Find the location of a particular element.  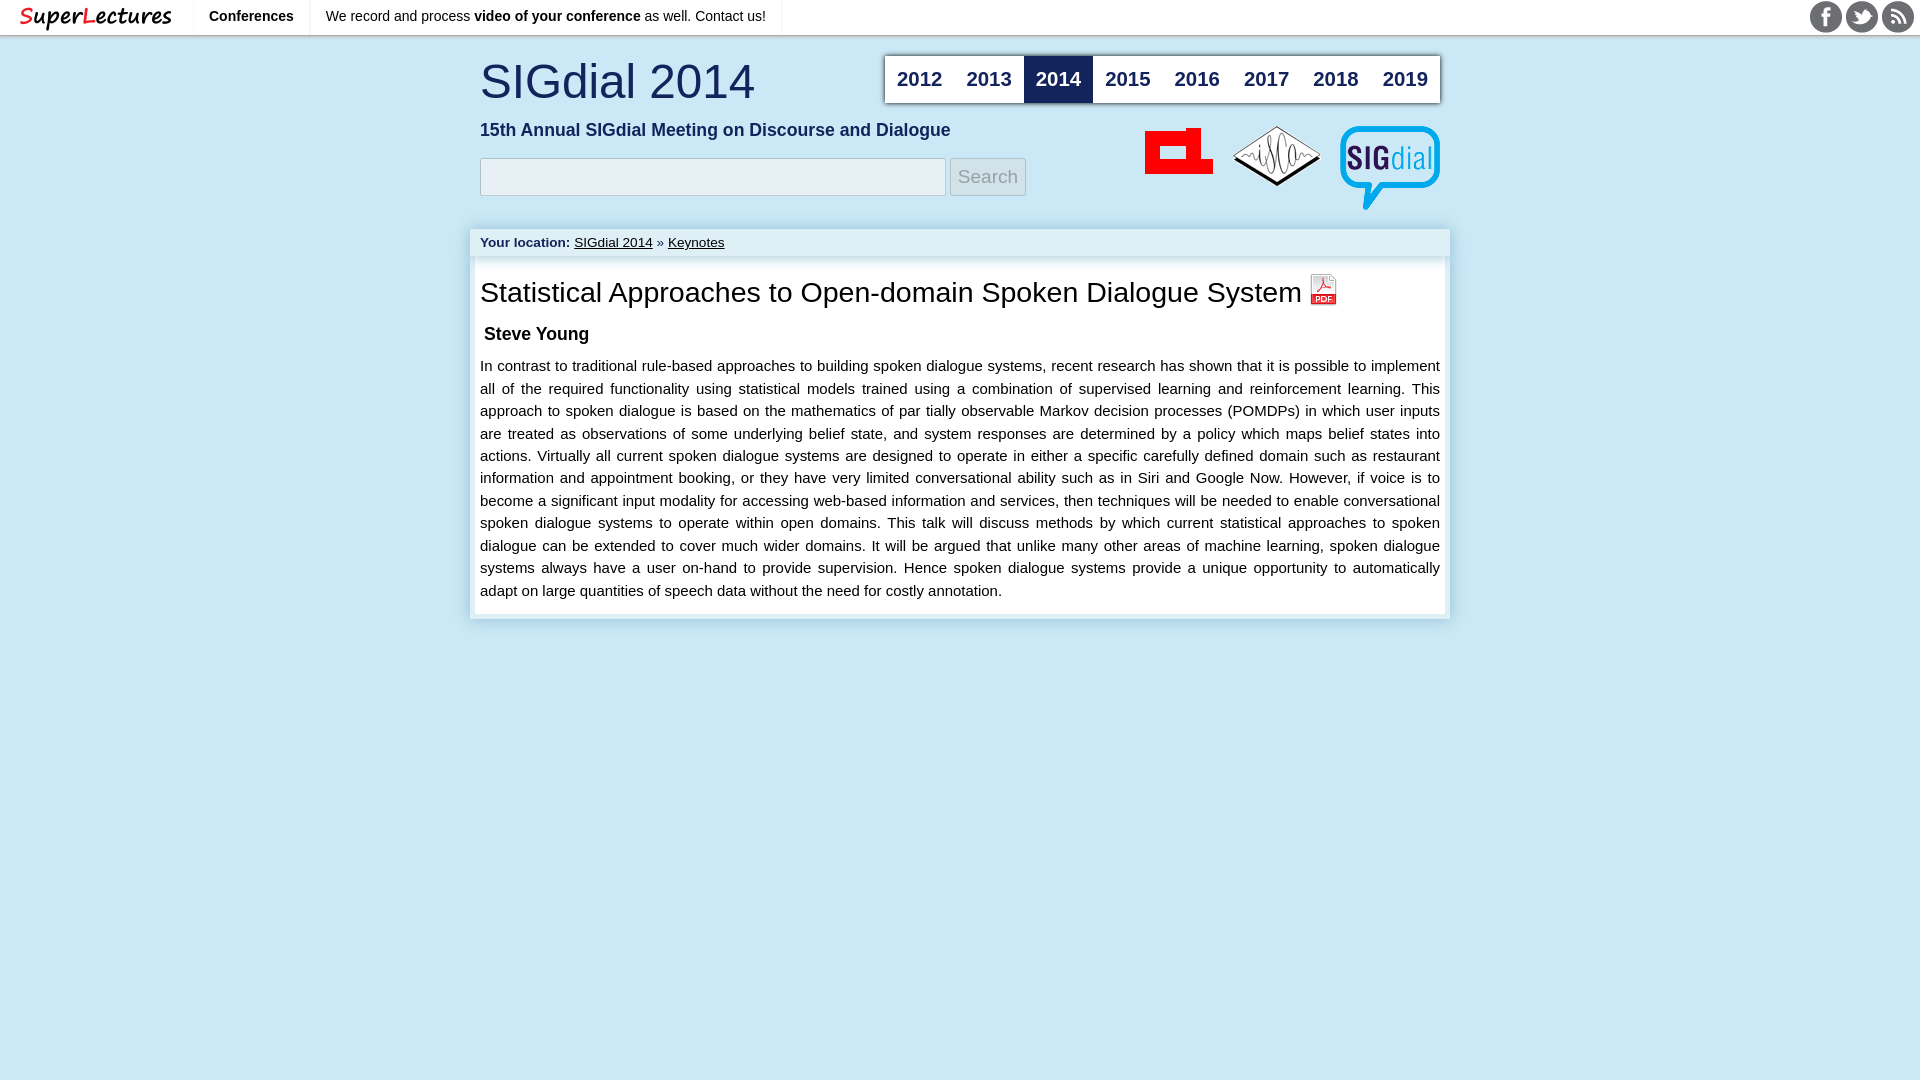

Search is located at coordinates (988, 176).